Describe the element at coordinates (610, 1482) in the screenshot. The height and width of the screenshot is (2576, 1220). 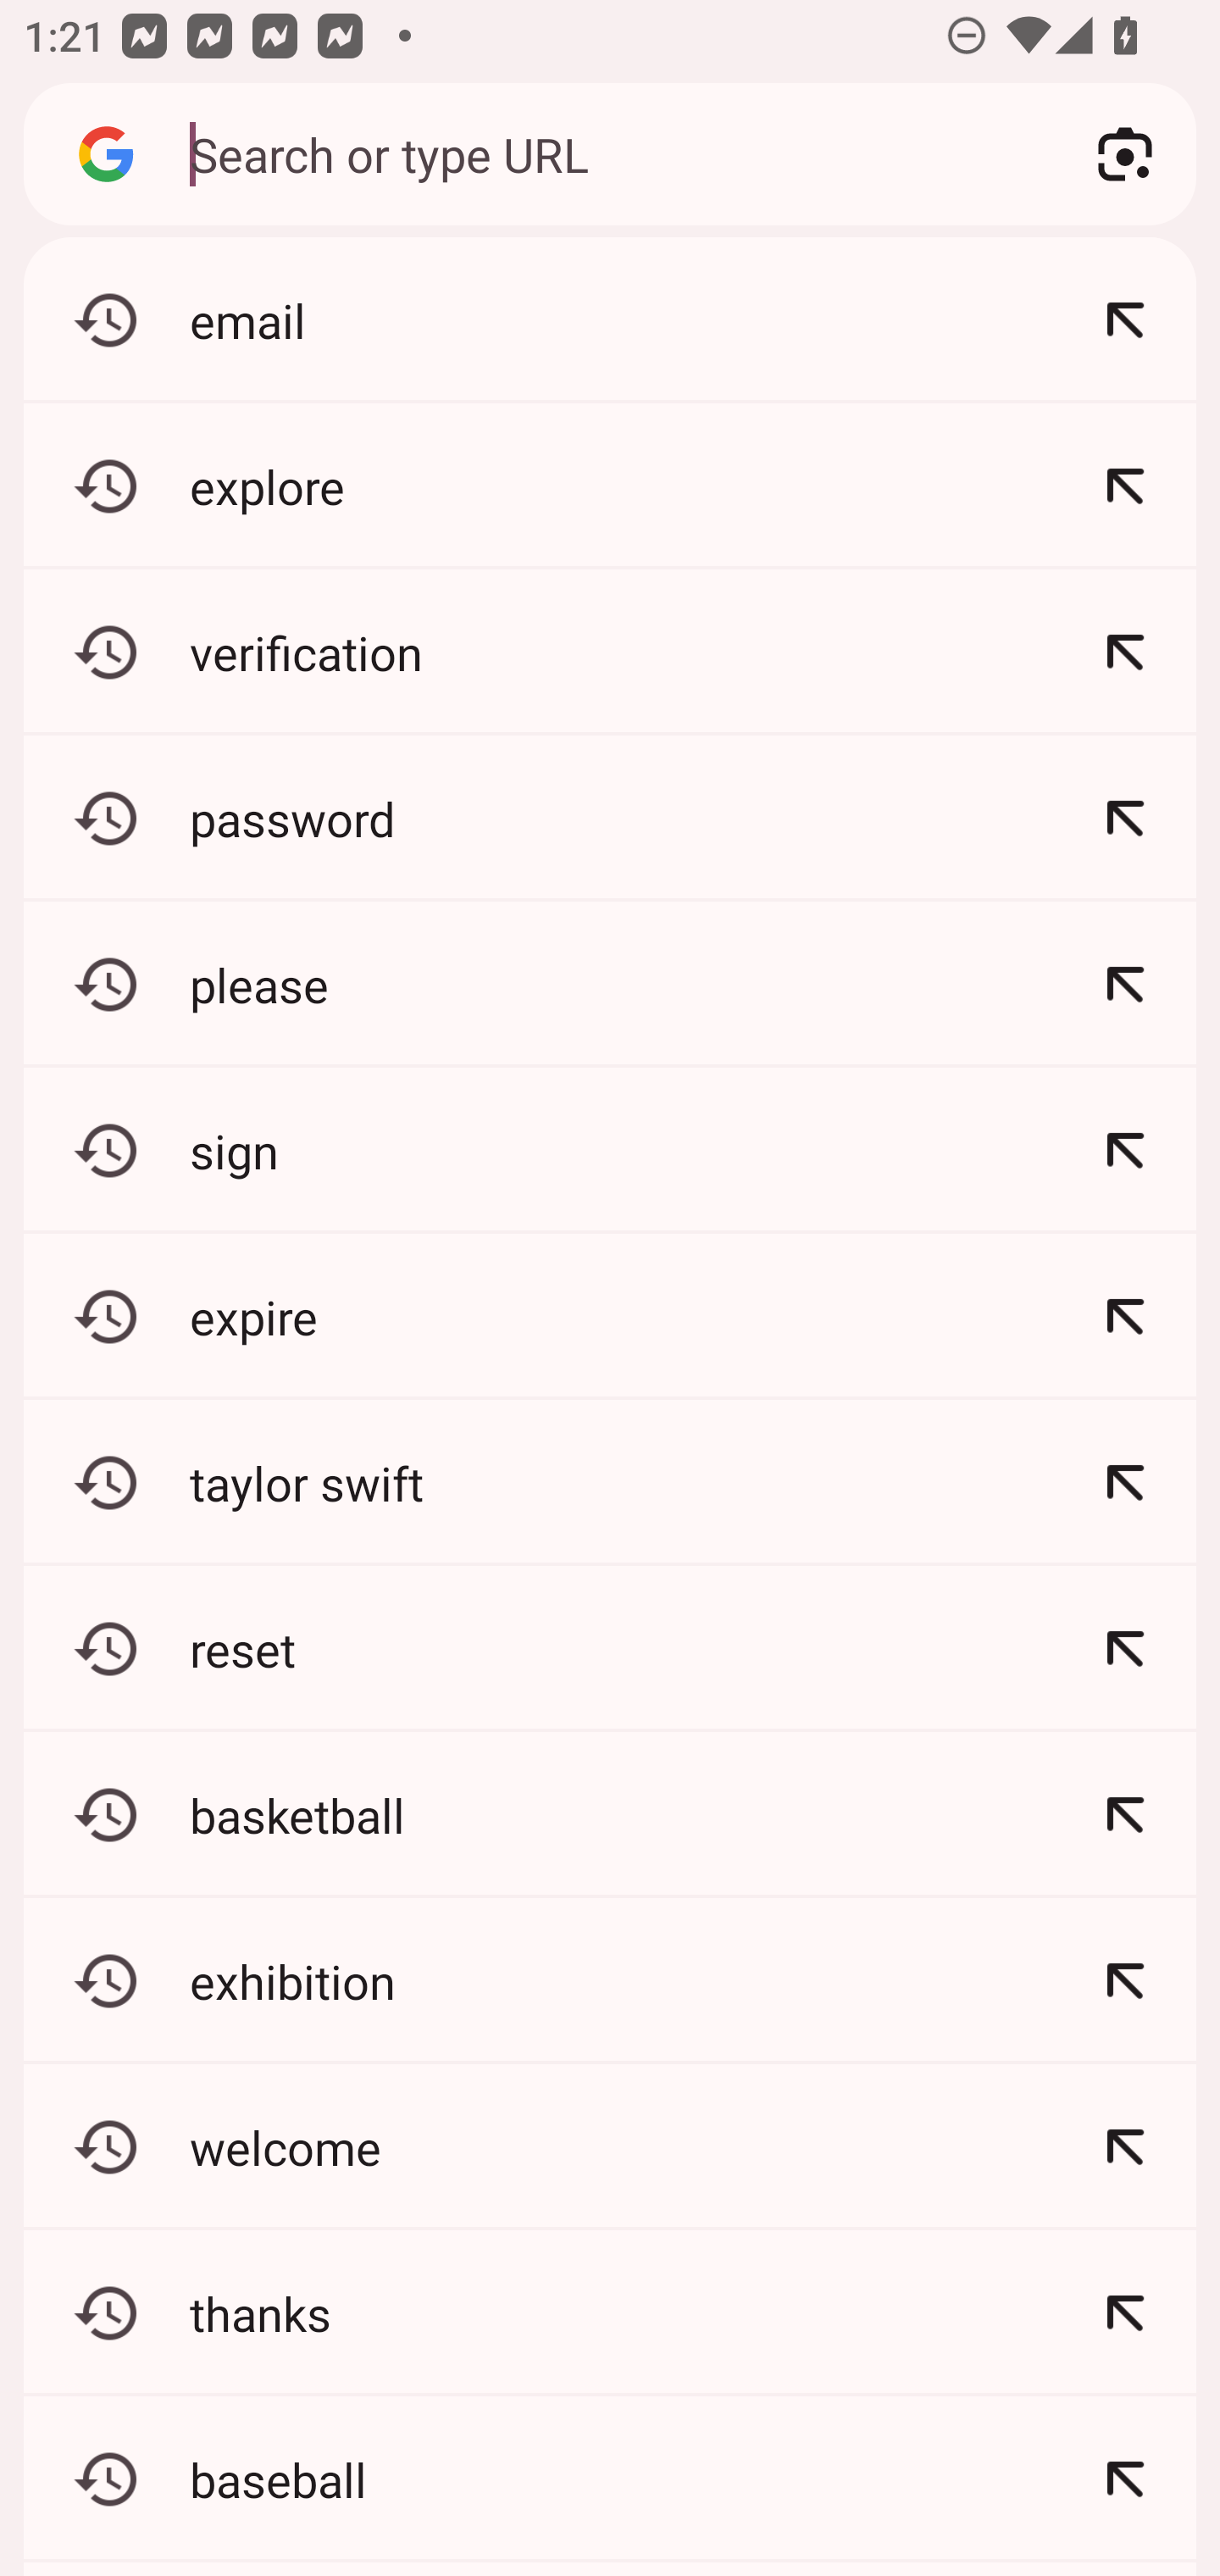
I see `taylor swift Refine: taylor swift` at that location.